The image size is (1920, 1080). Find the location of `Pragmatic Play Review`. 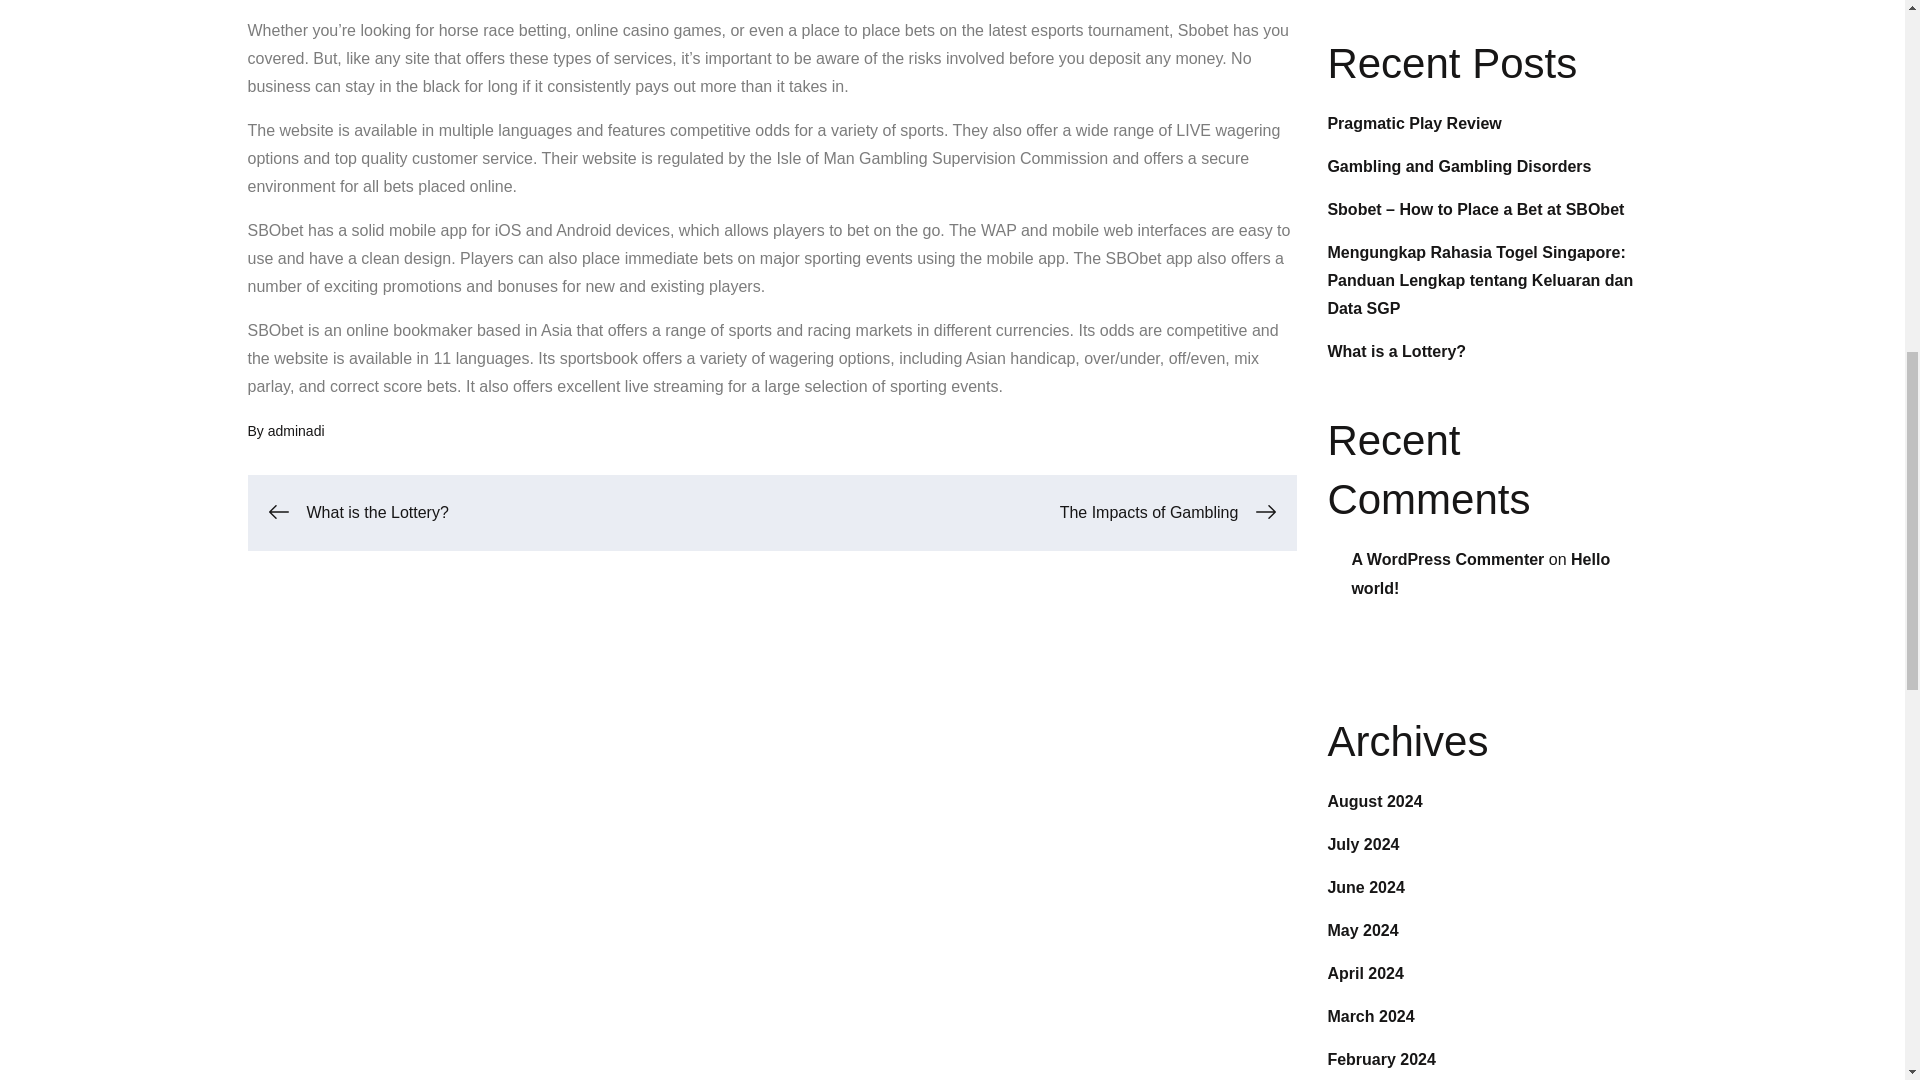

Pragmatic Play Review is located at coordinates (1414, 122).